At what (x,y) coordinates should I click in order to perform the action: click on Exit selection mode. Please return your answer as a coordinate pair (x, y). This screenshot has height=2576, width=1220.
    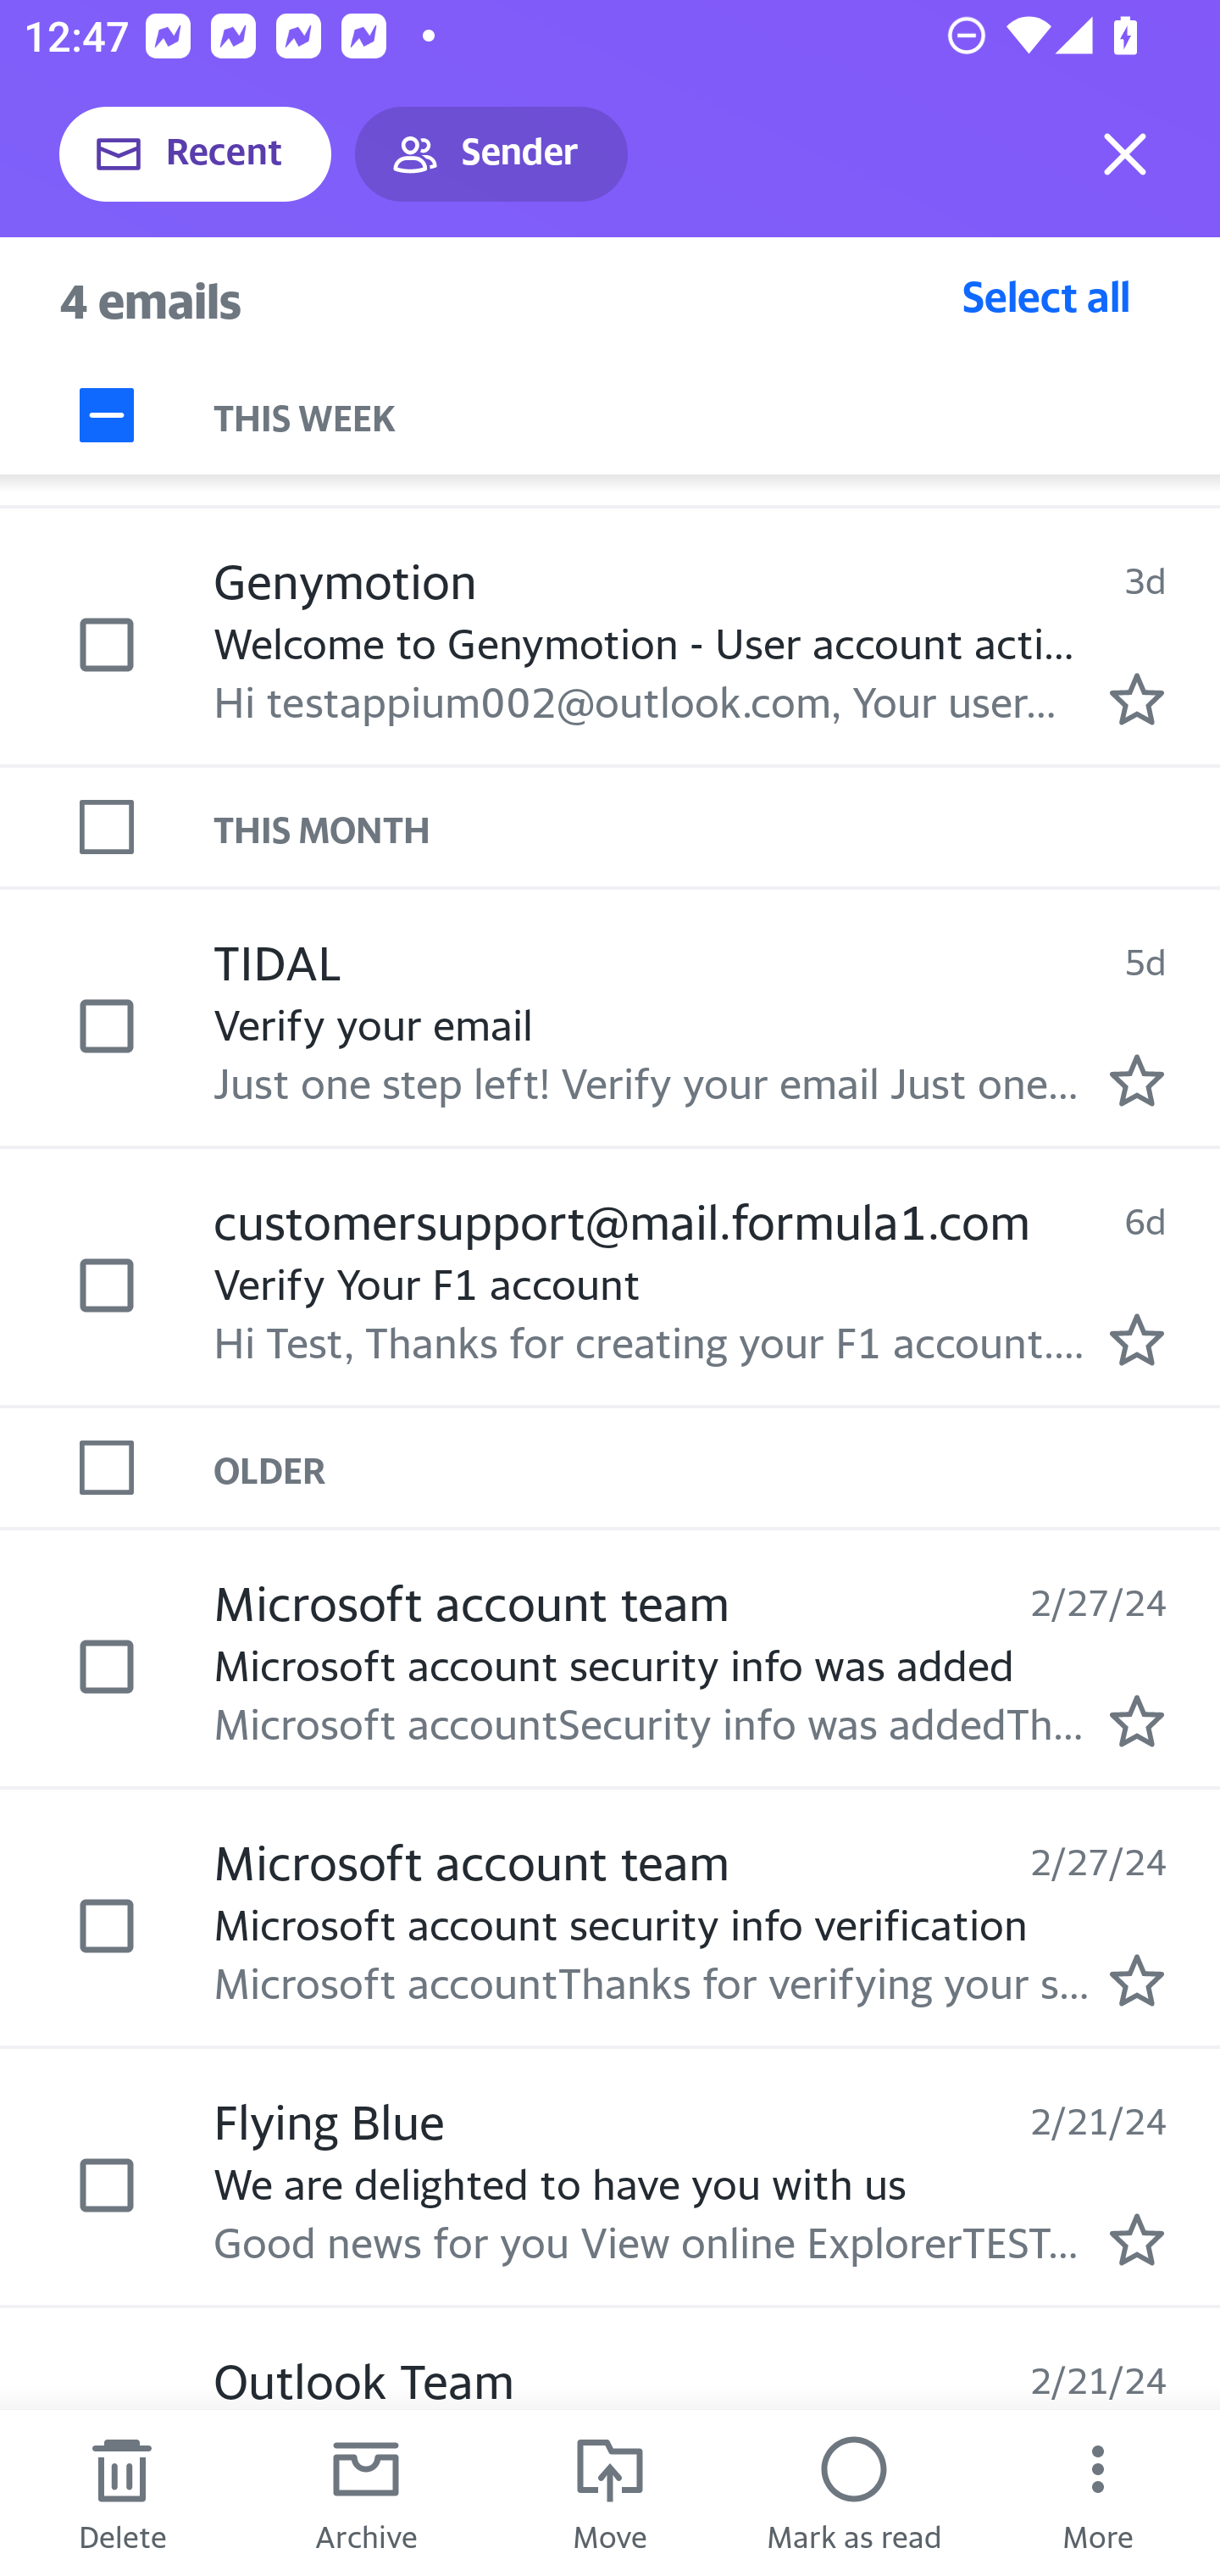
    Looking at the image, I should click on (1125, 154).